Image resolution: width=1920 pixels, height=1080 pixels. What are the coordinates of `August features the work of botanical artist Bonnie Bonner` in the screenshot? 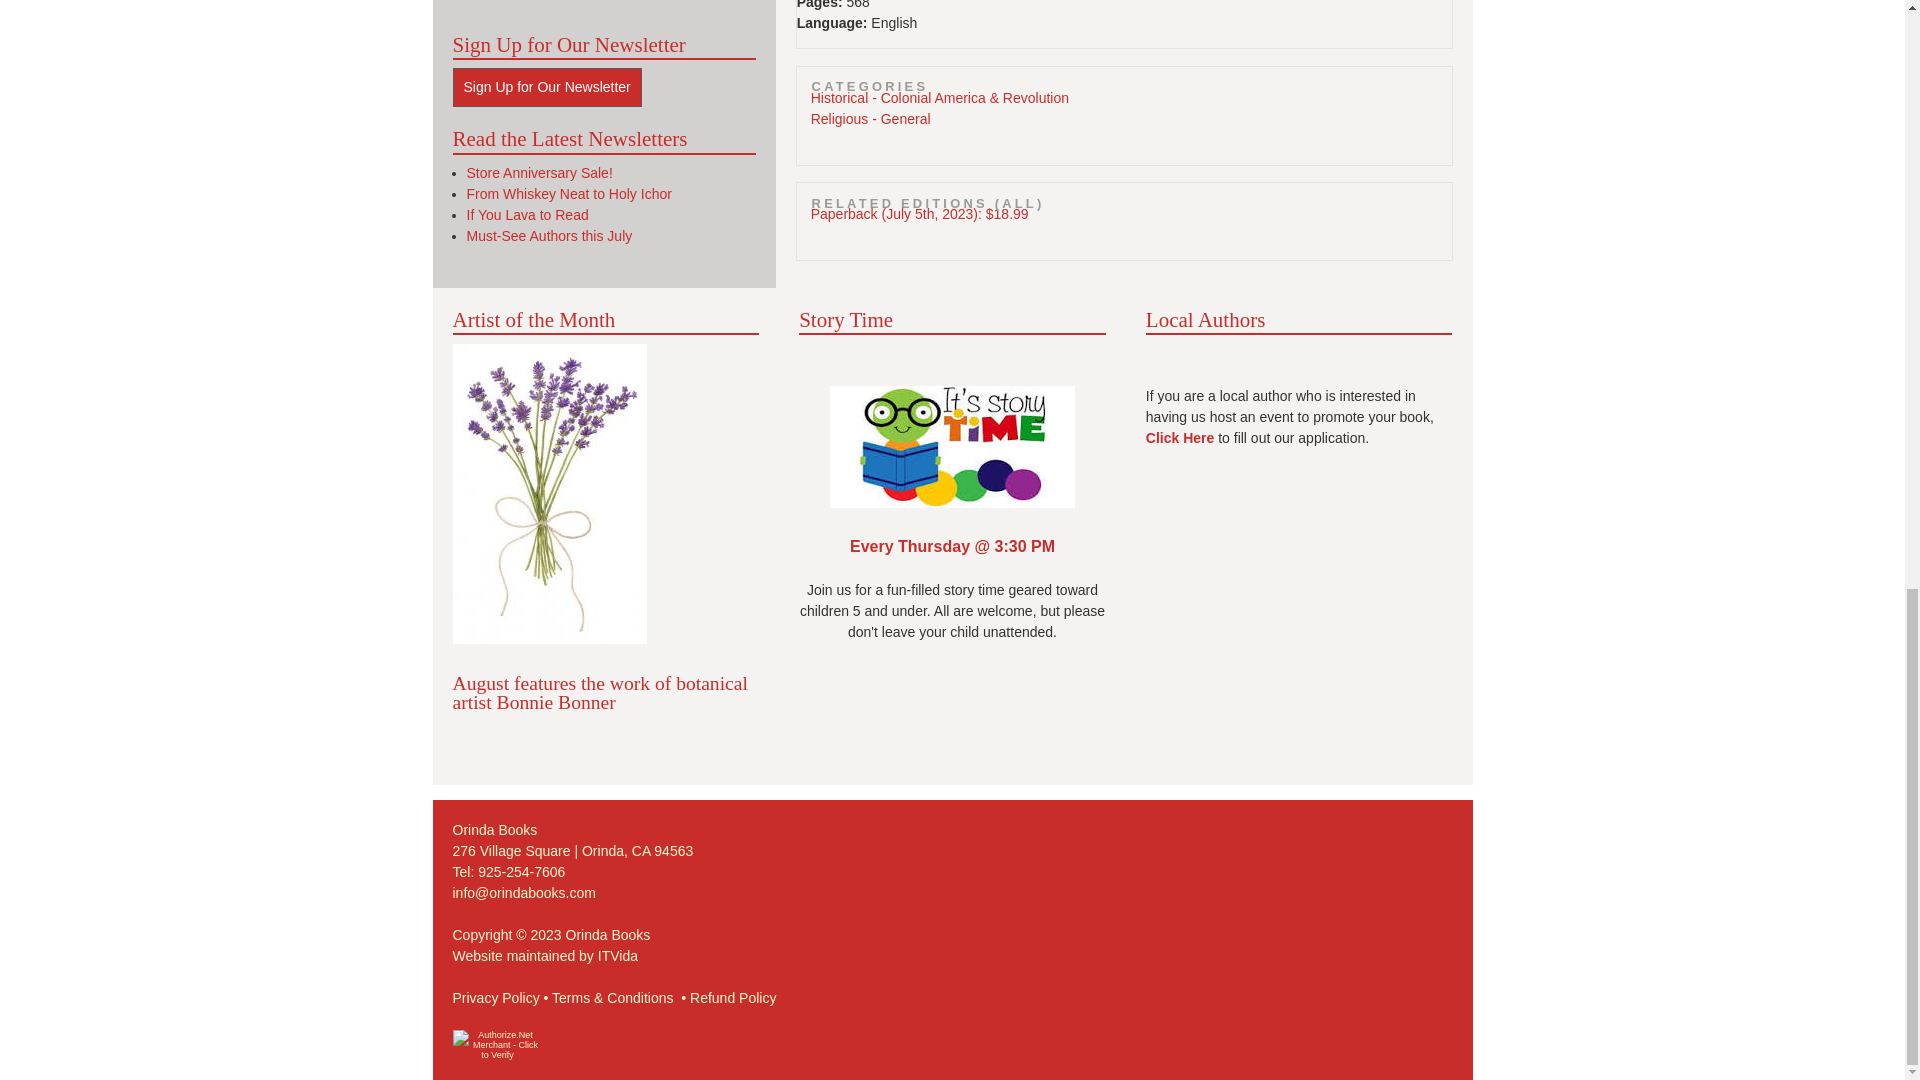 It's located at (598, 692).